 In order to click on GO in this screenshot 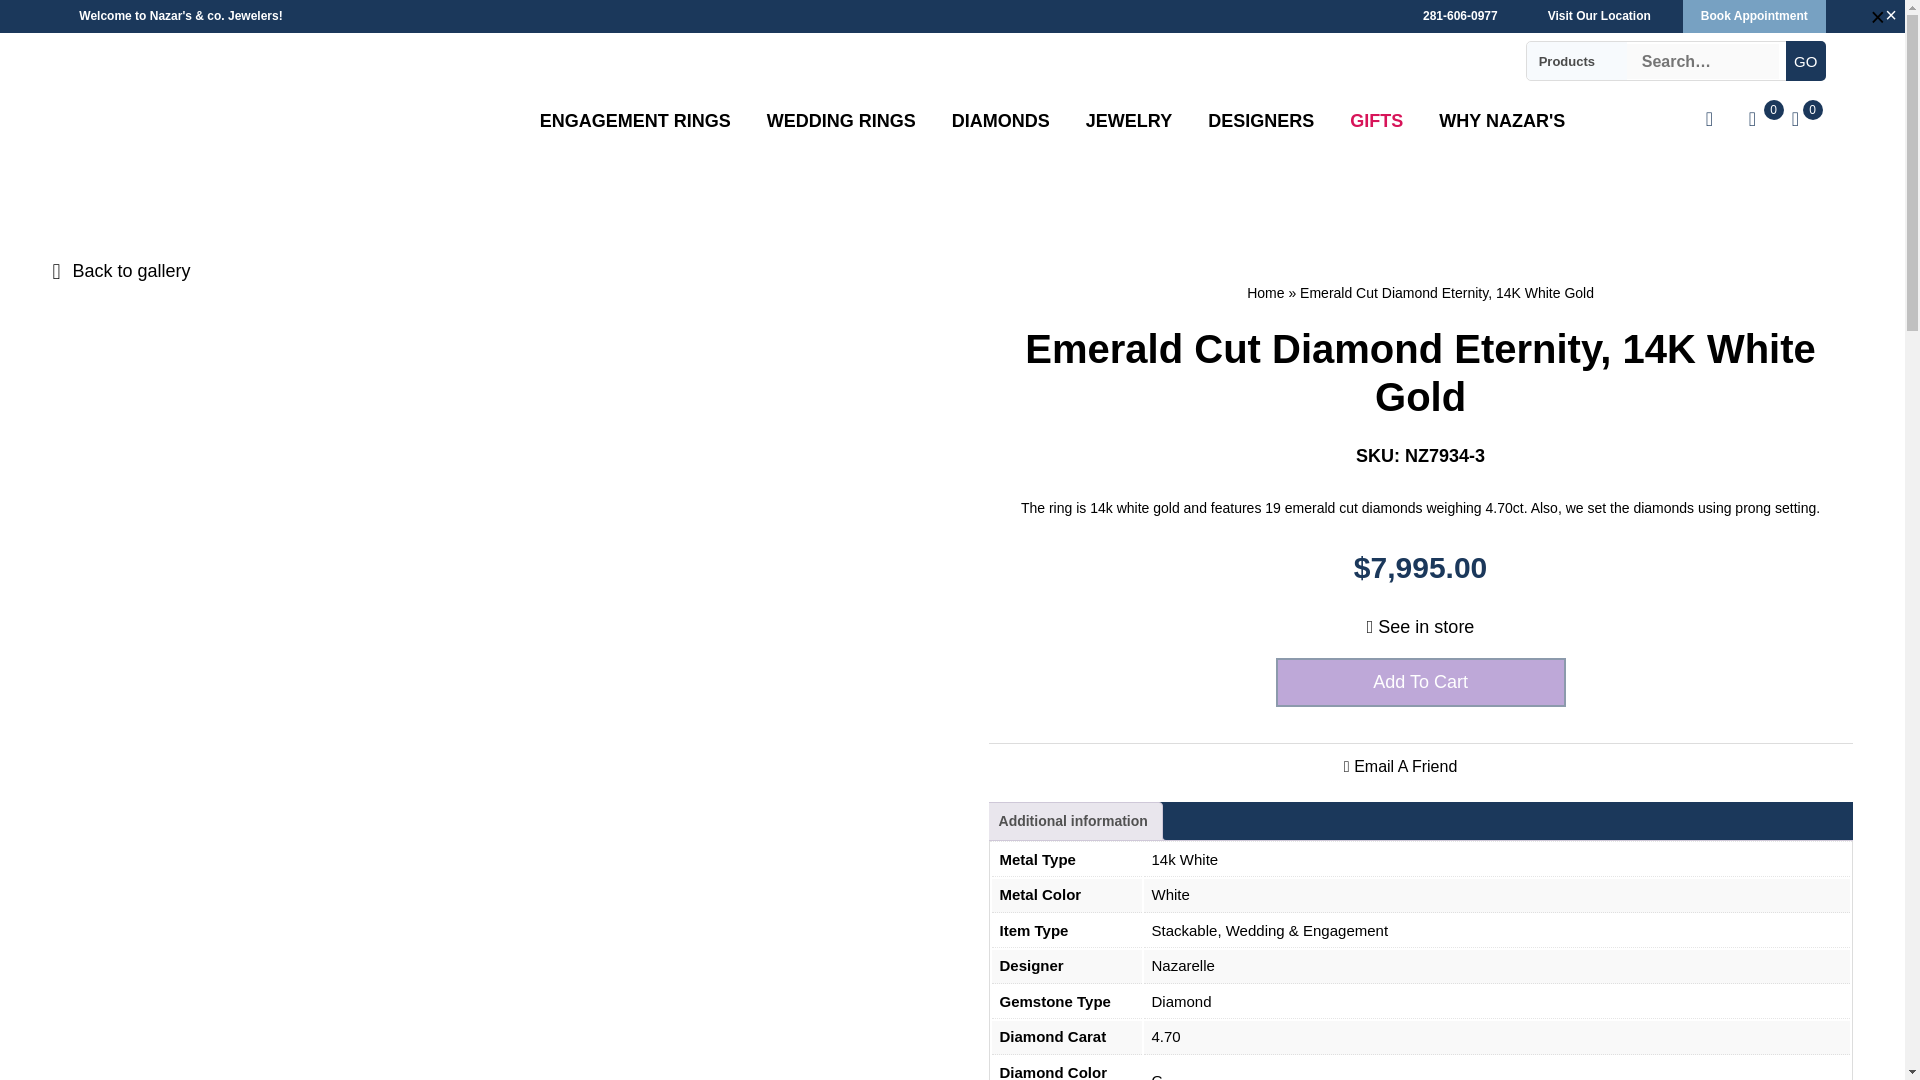, I will do `click(1805, 61)`.